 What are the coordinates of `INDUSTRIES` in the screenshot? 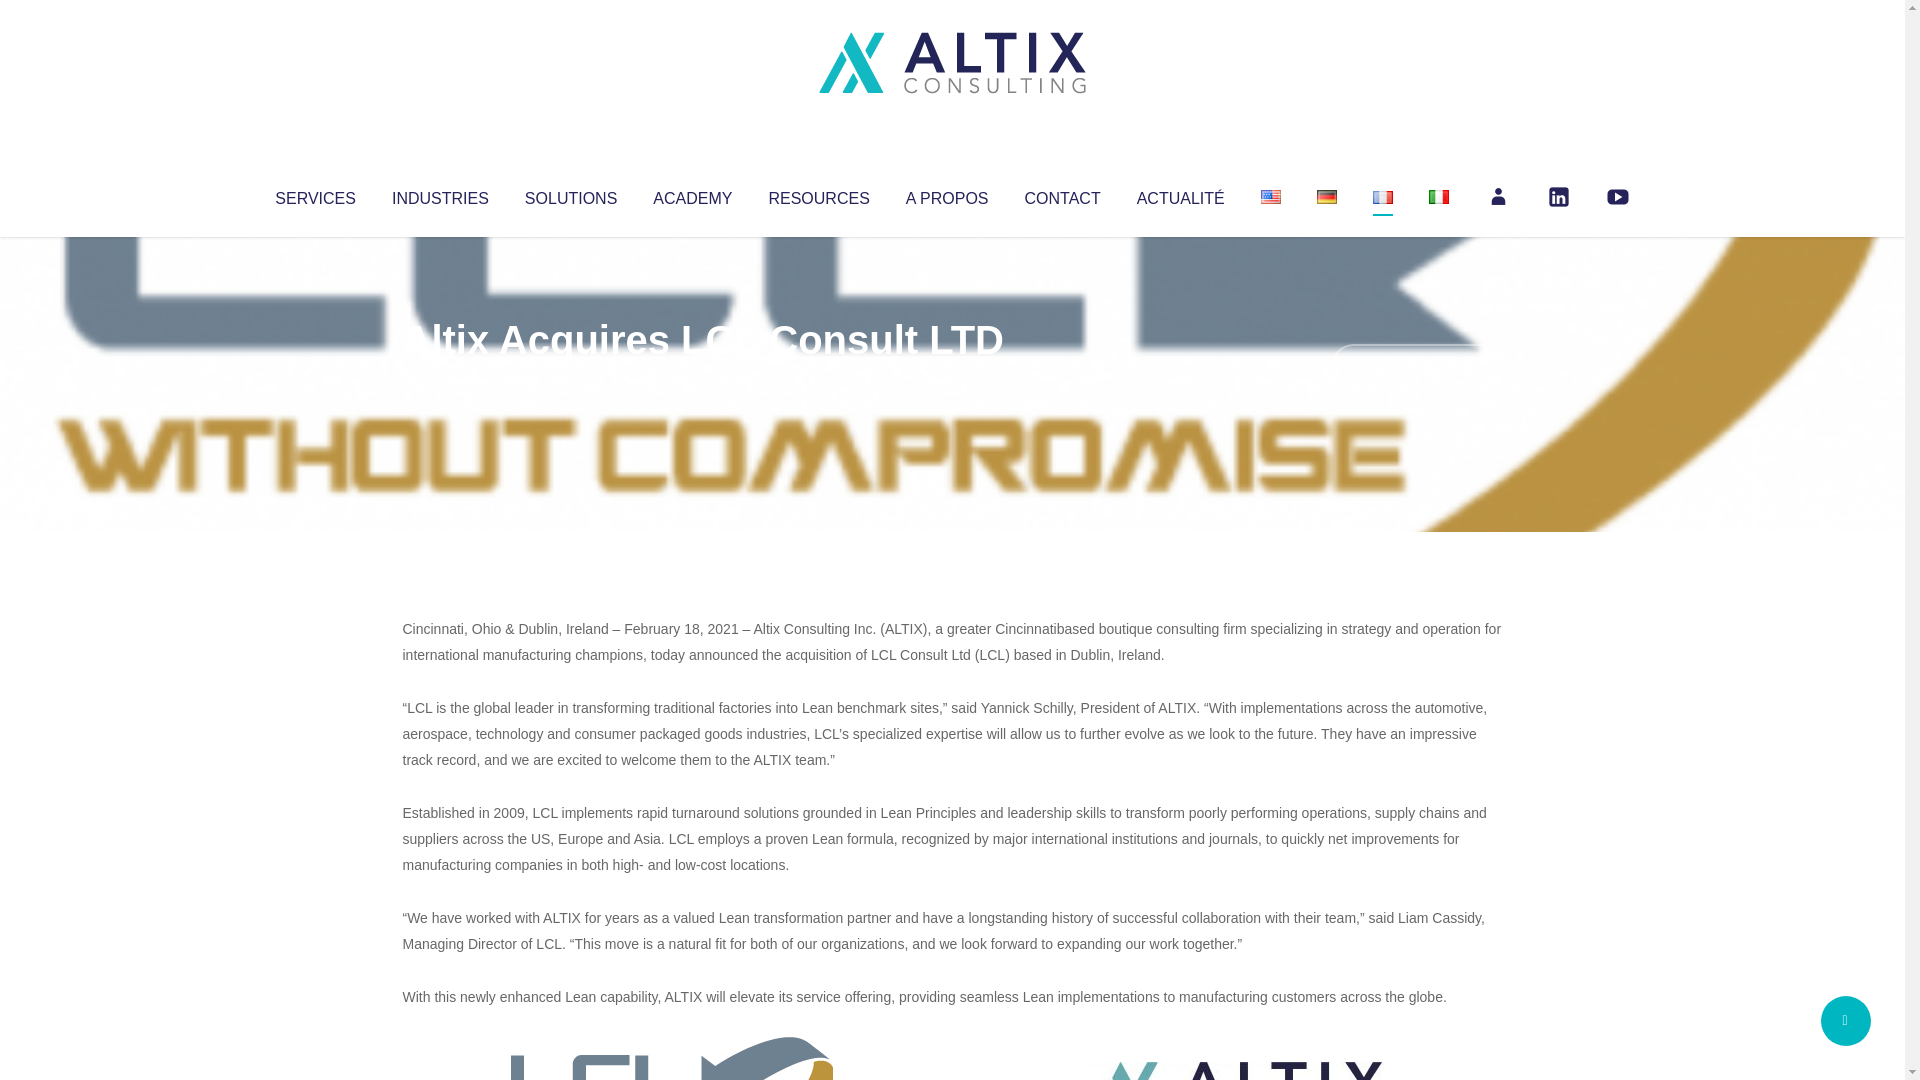 It's located at (440, 194).